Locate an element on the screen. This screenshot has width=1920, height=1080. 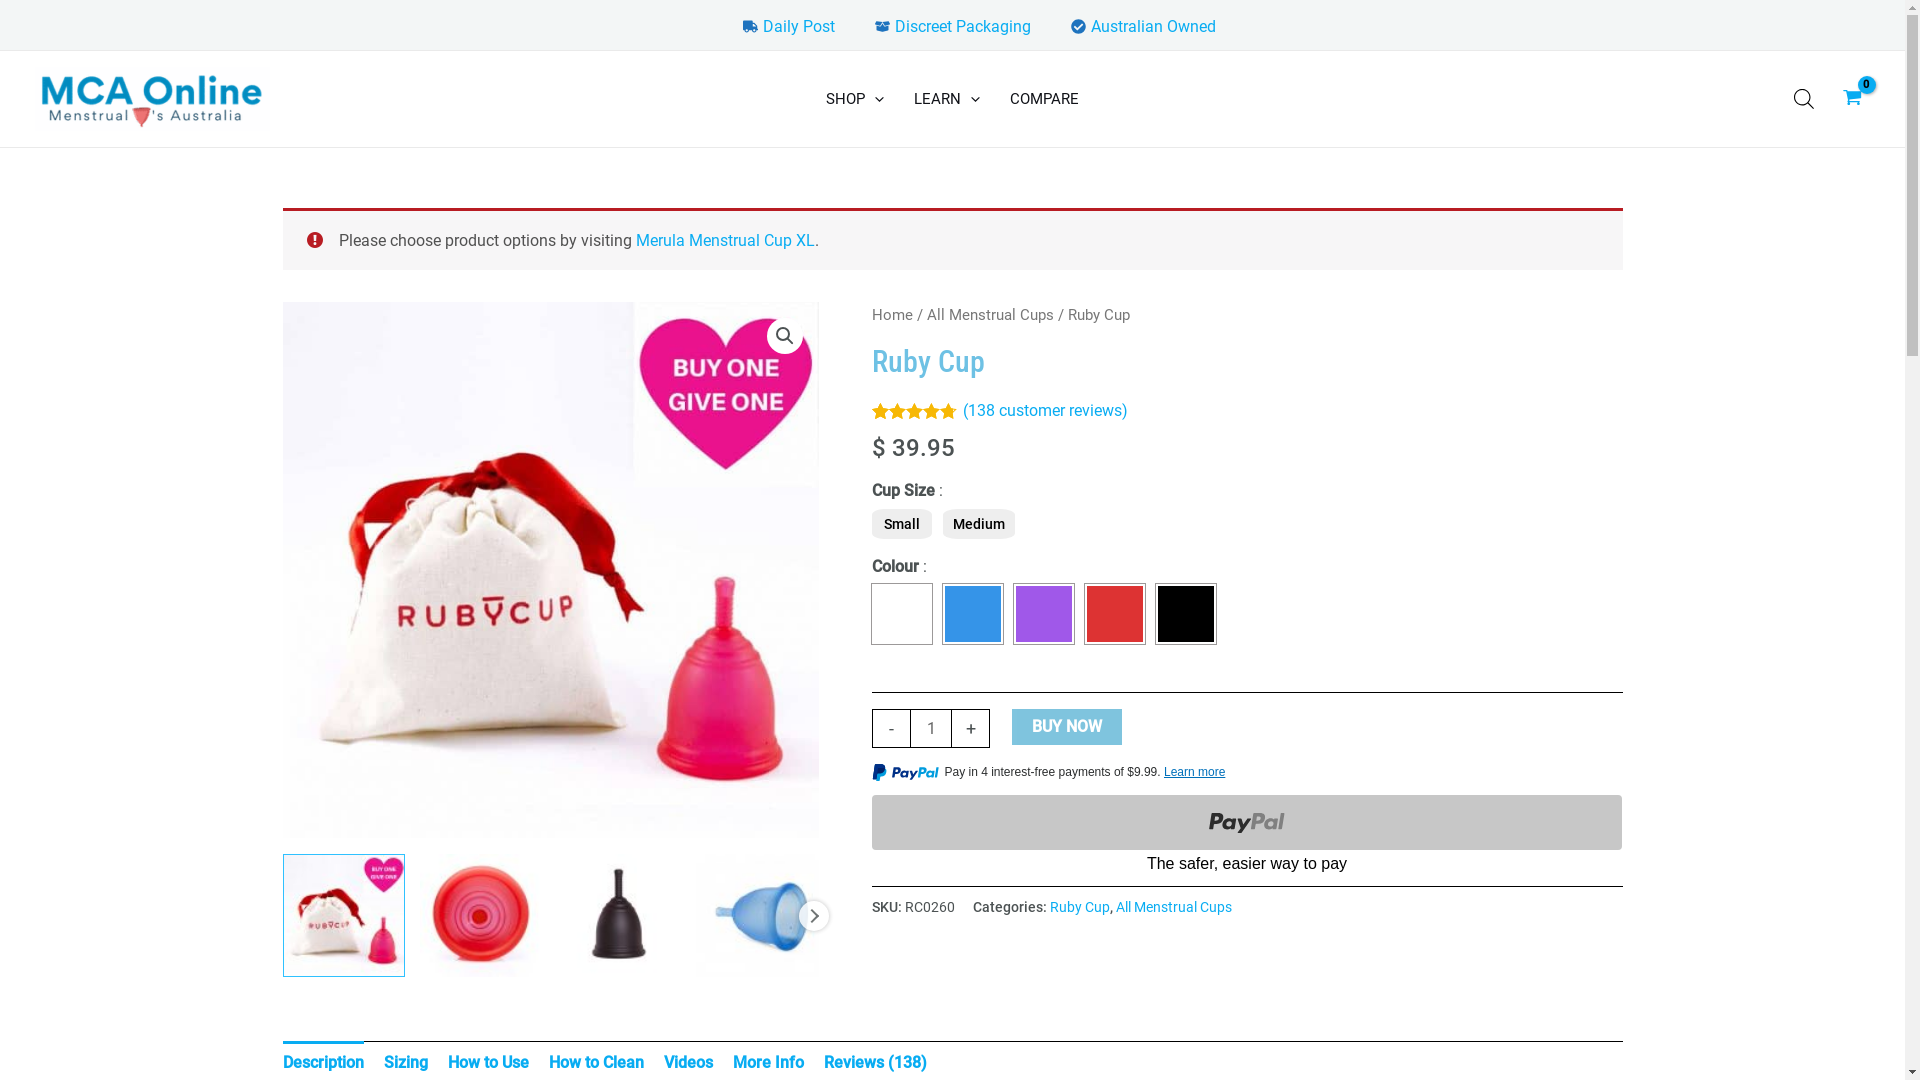
COMPARE is located at coordinates (1044, 99).